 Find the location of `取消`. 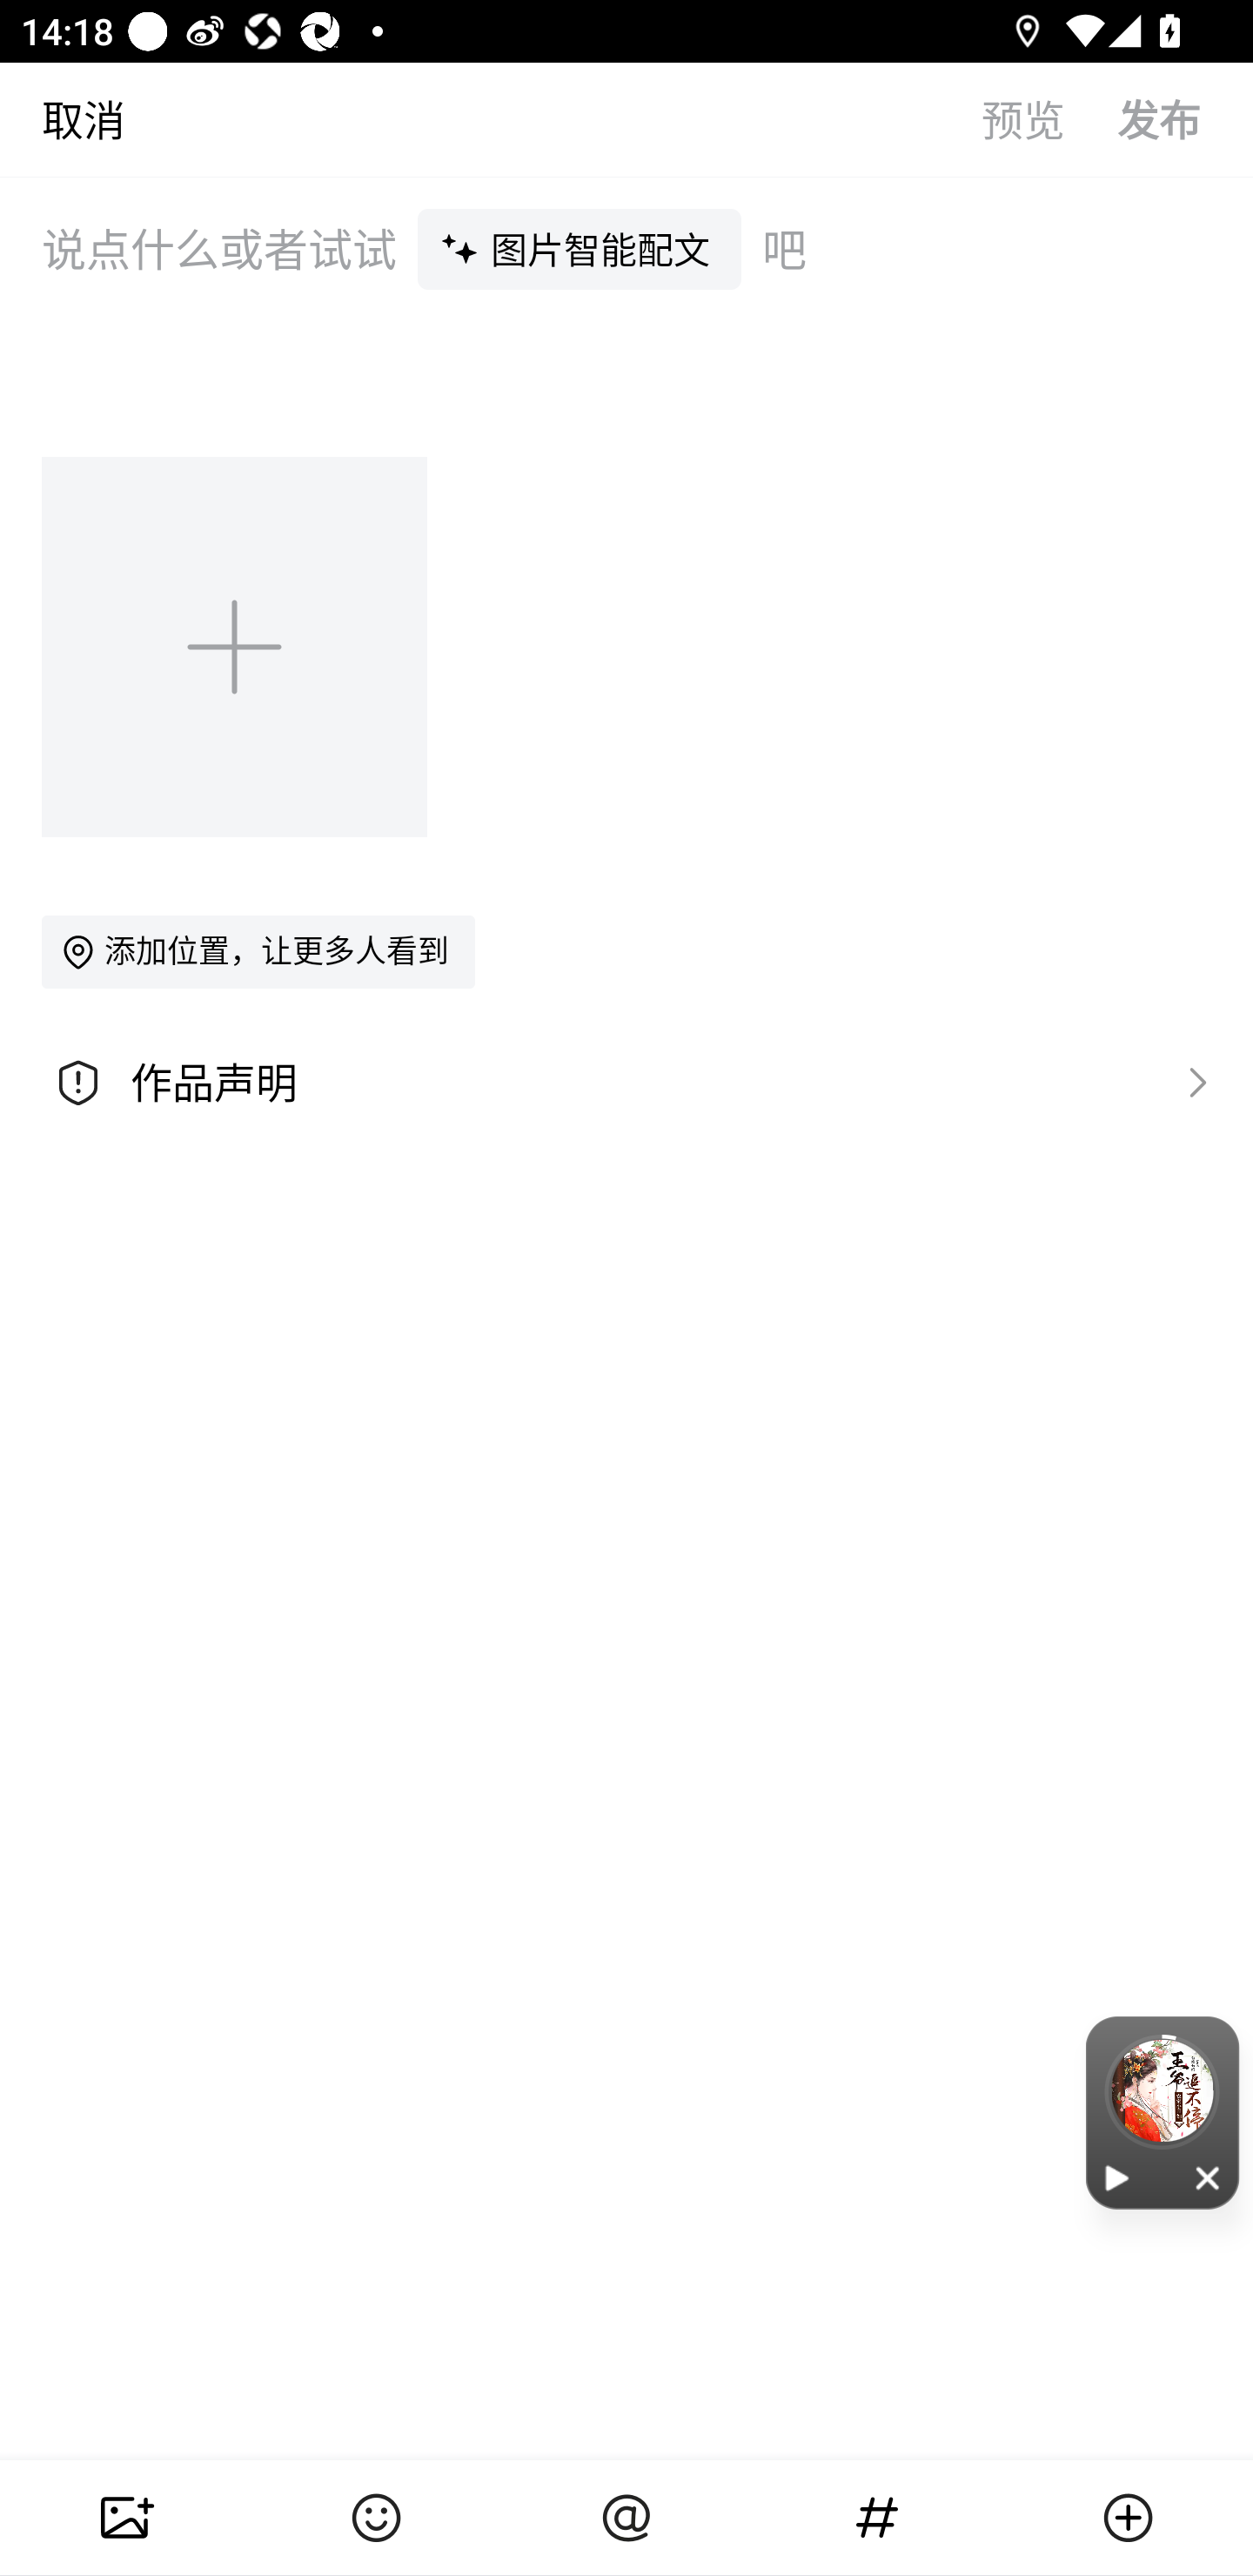

取消 is located at coordinates (63, 118).